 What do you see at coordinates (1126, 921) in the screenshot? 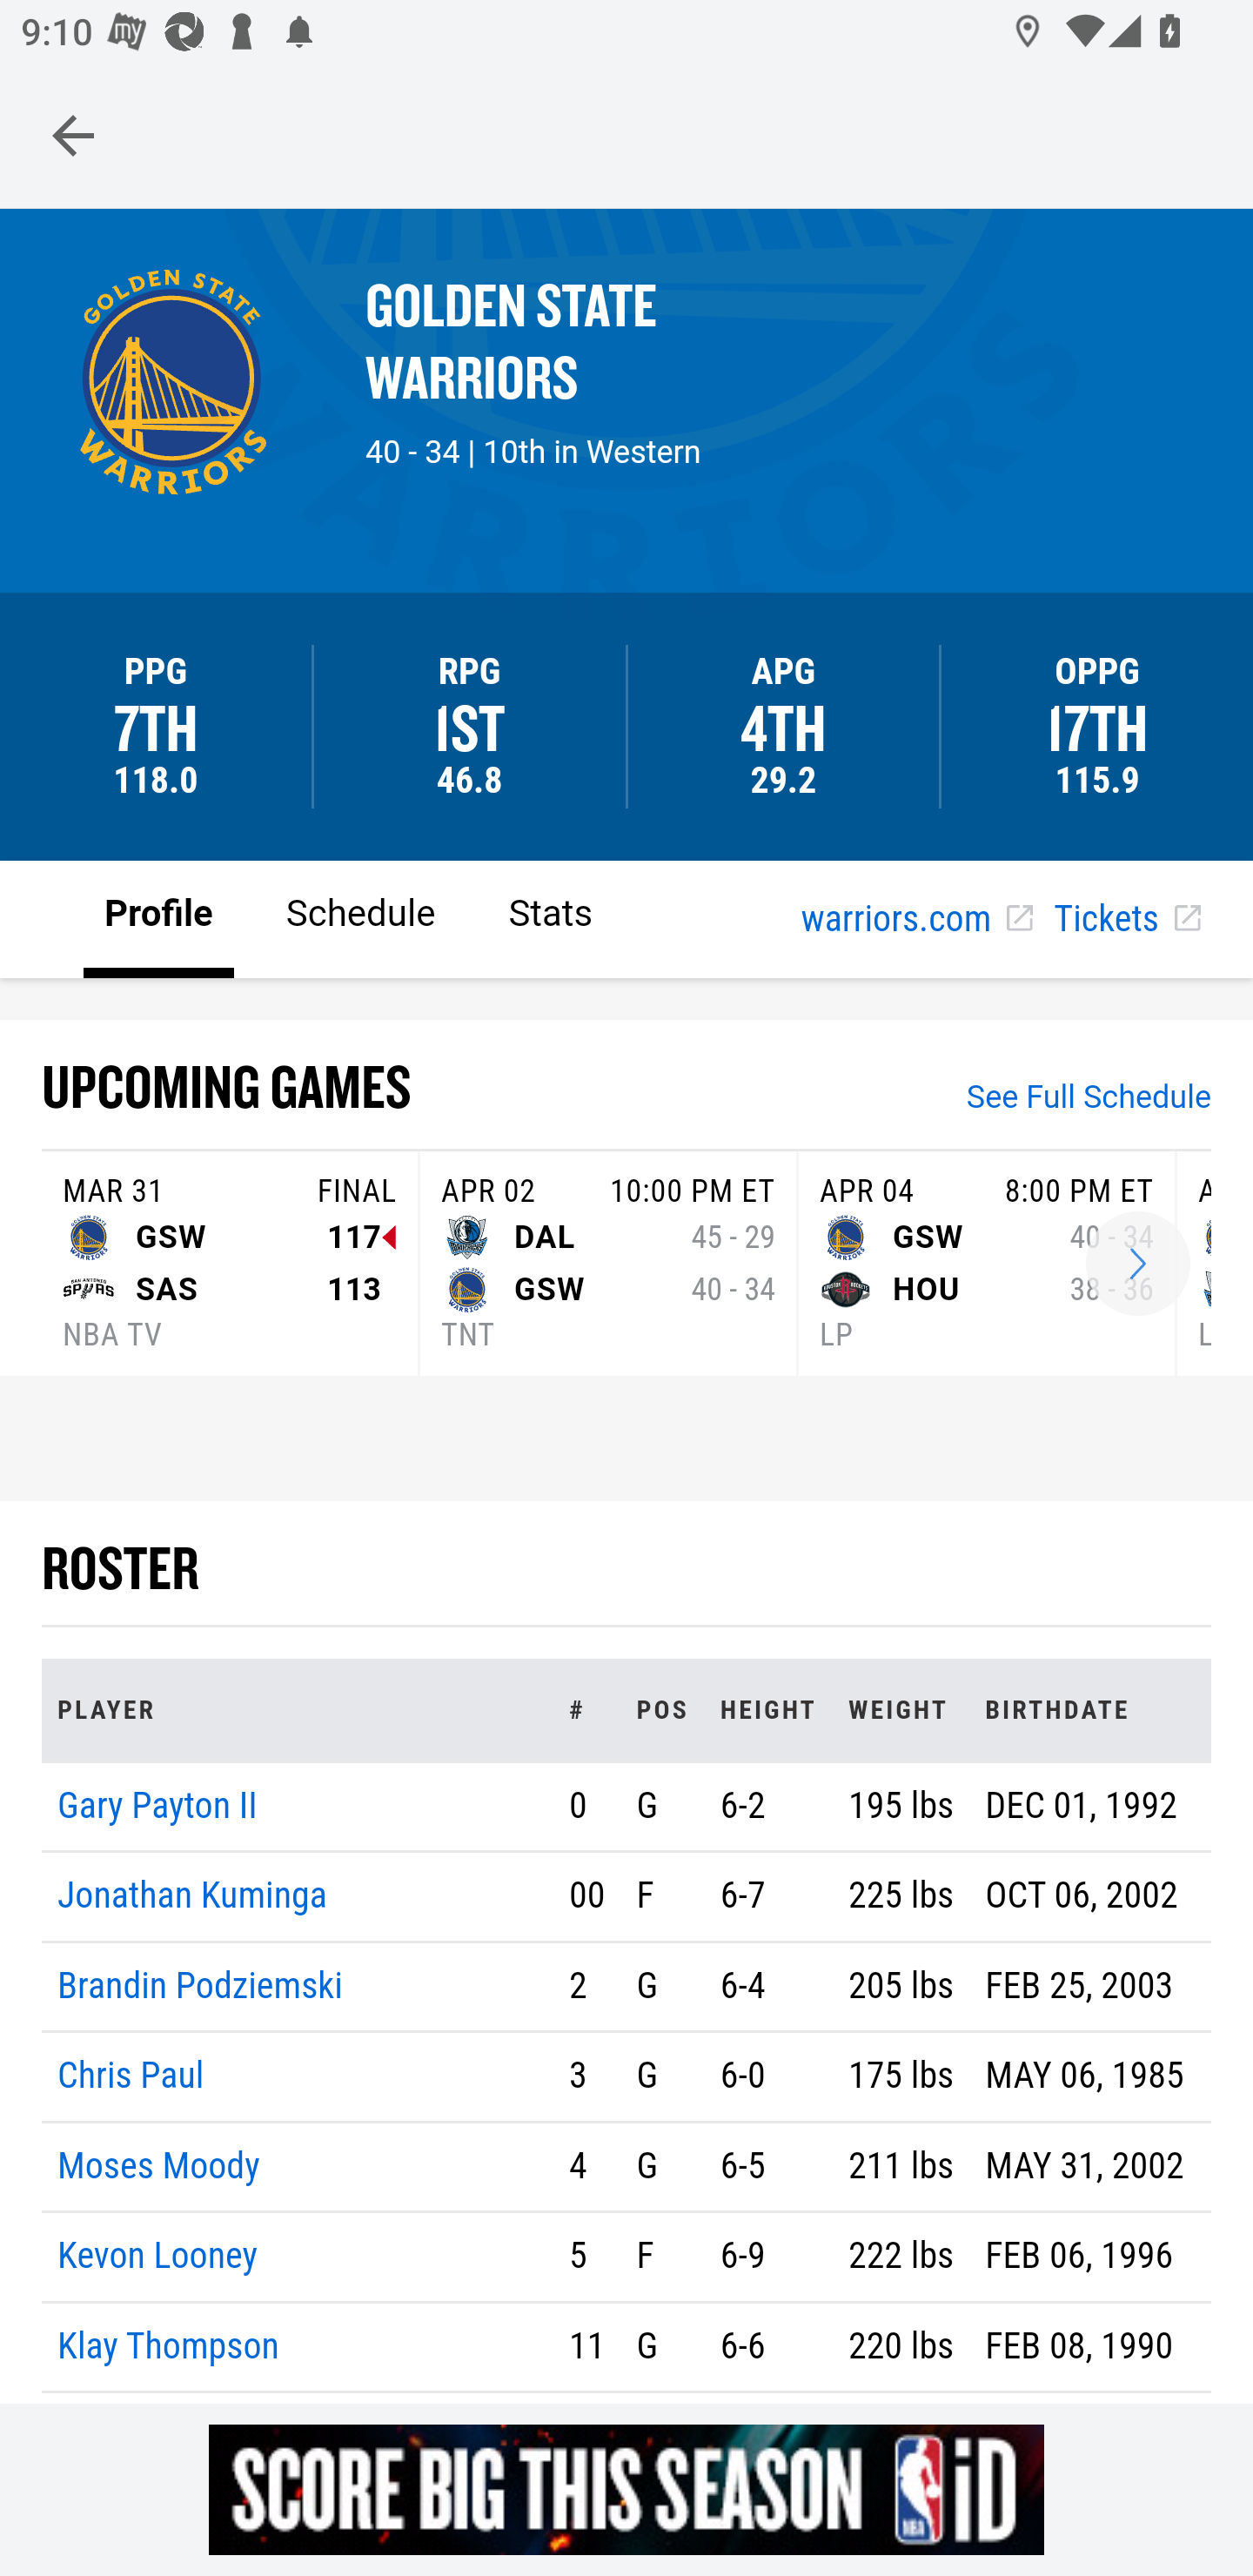
I see `Tickets` at bounding box center [1126, 921].